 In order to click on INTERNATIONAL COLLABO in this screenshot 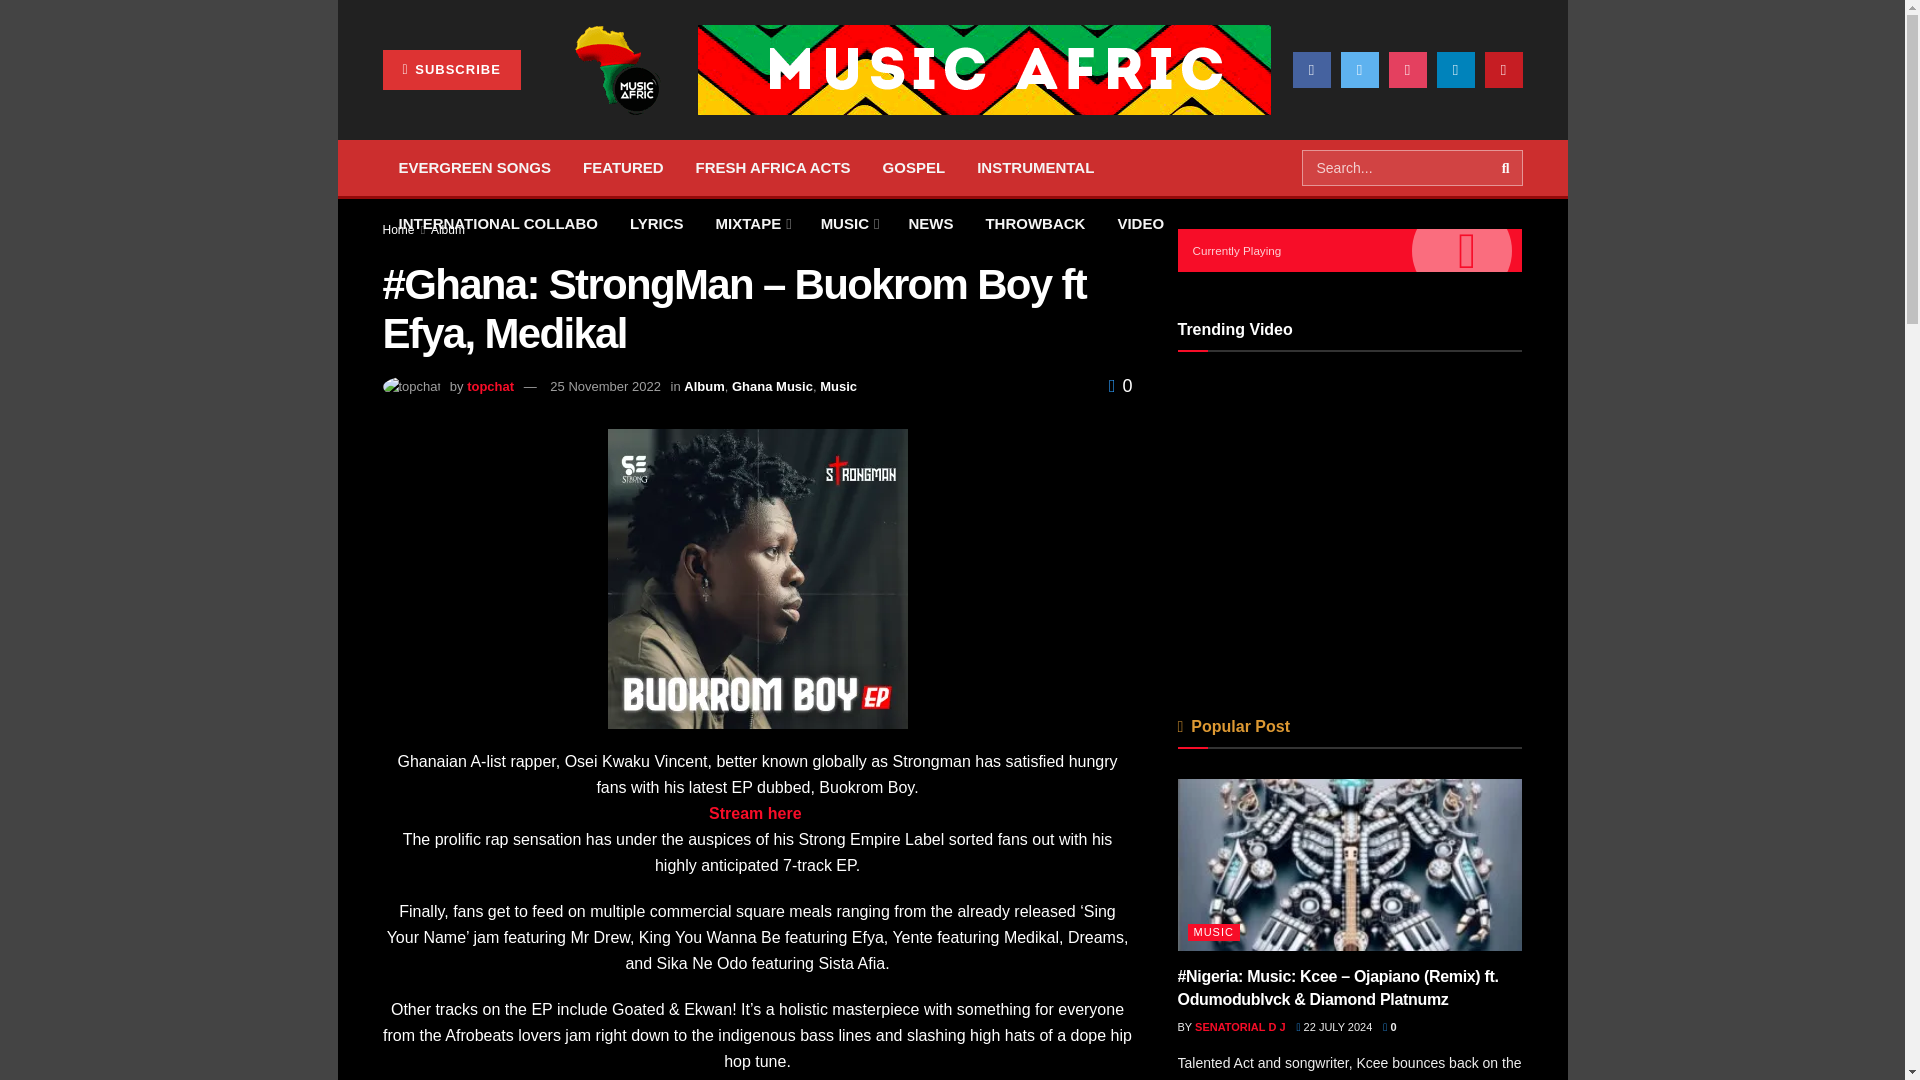, I will do `click(497, 223)`.